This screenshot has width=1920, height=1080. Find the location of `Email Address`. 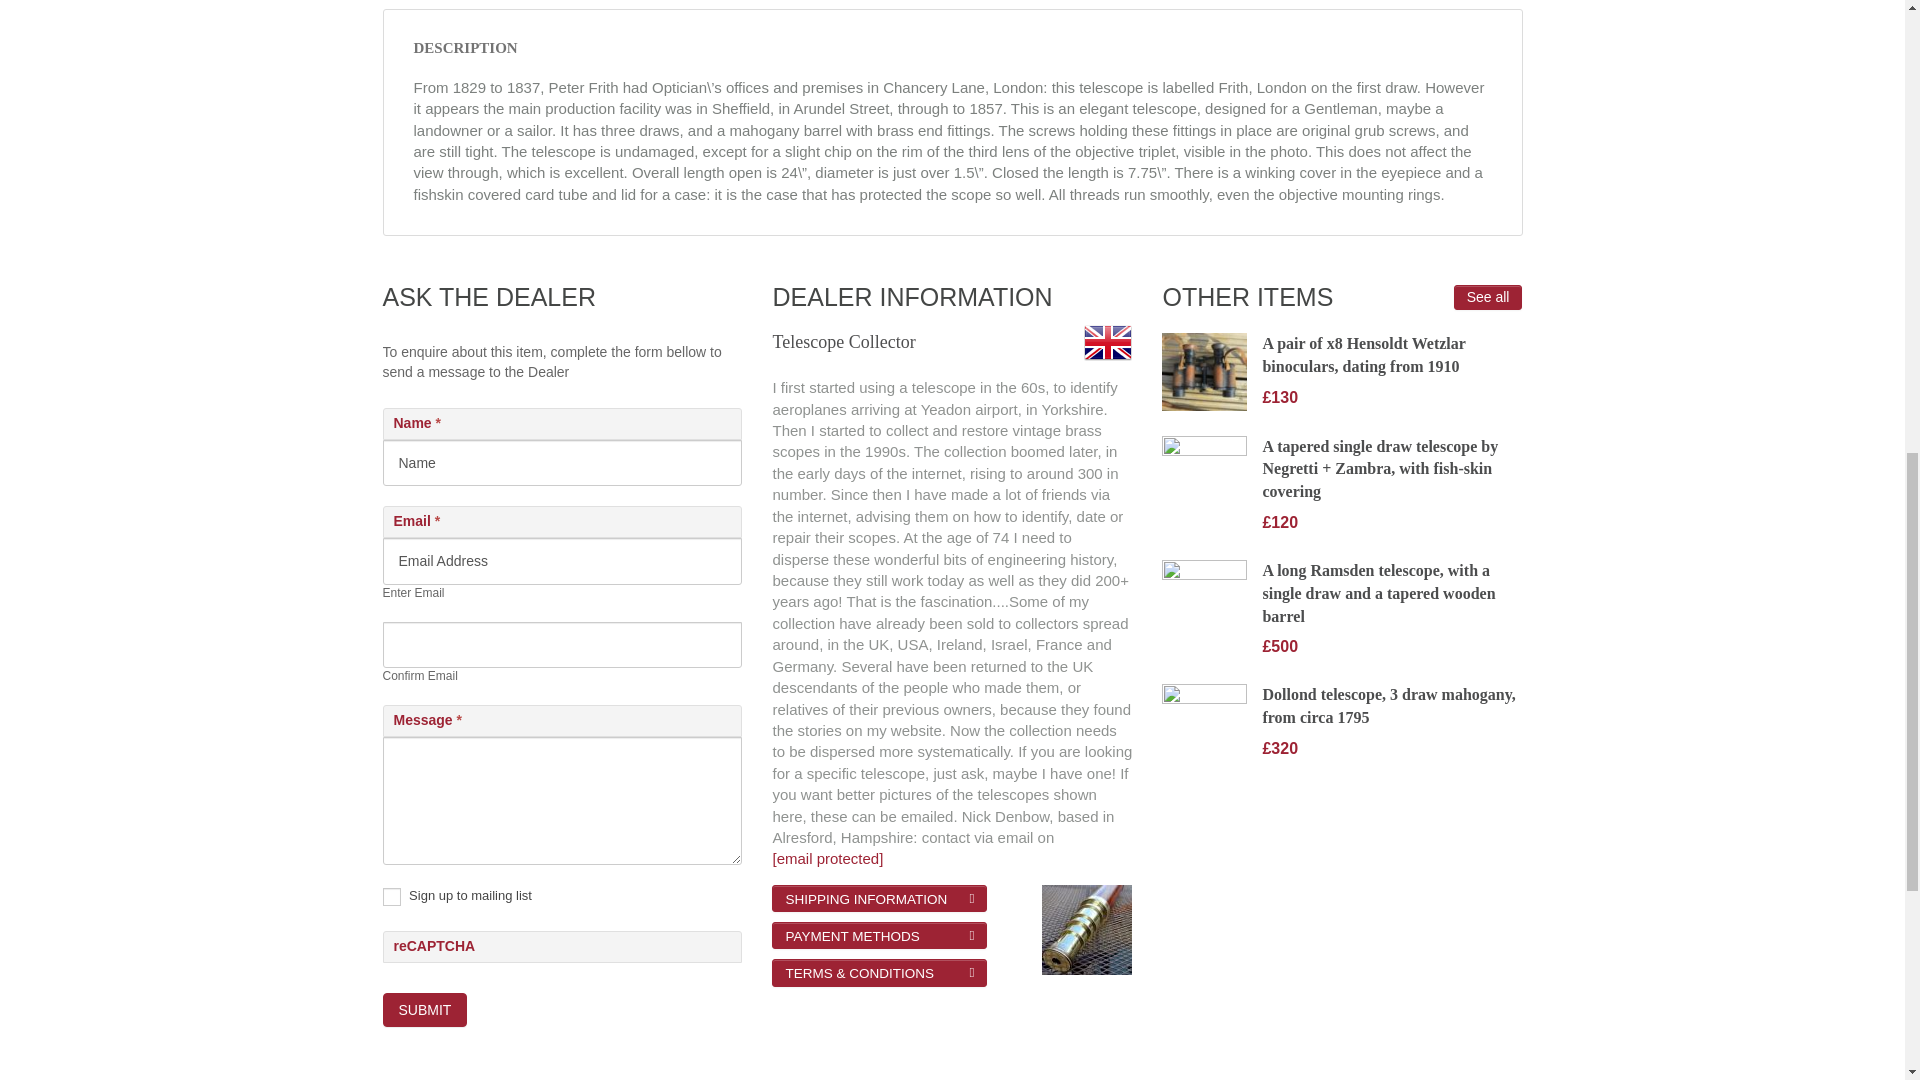

Email Address is located at coordinates (562, 560).